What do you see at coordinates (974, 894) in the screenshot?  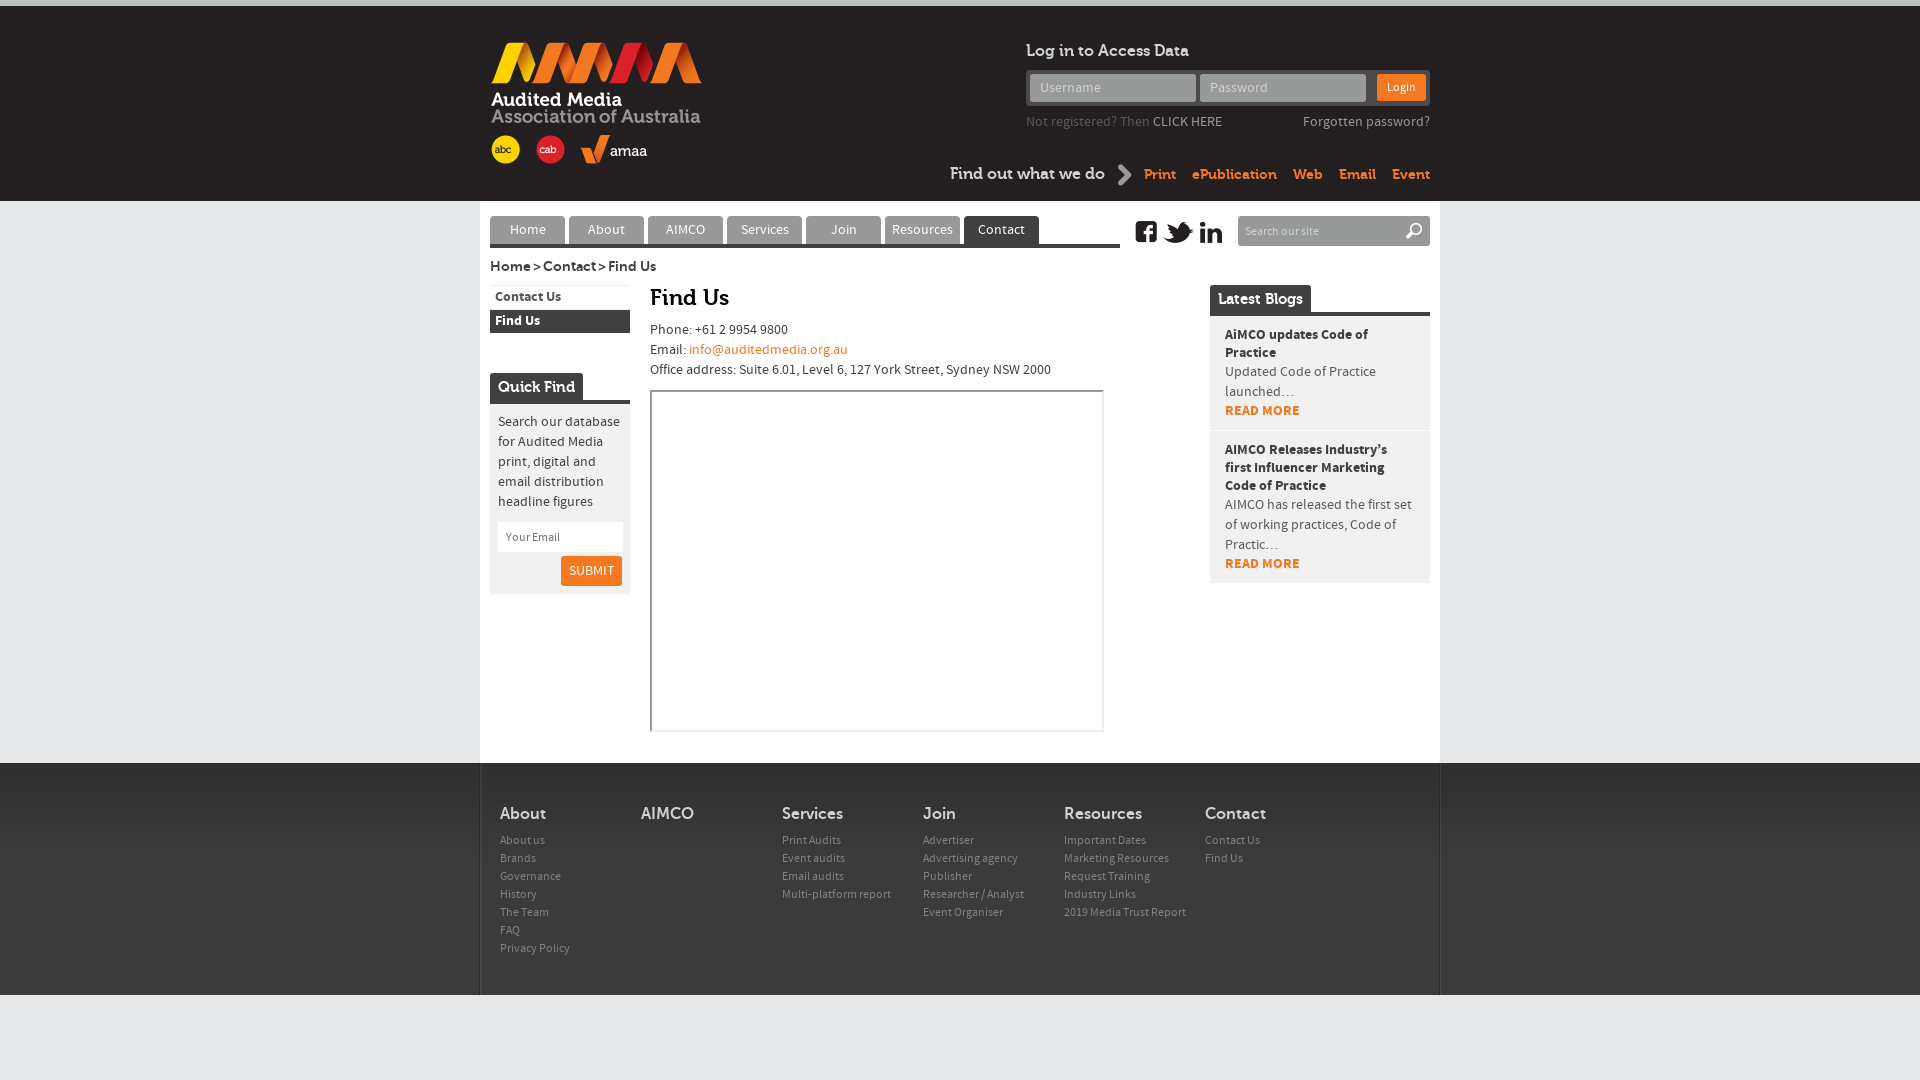 I see `Researcher / Analyst` at bounding box center [974, 894].